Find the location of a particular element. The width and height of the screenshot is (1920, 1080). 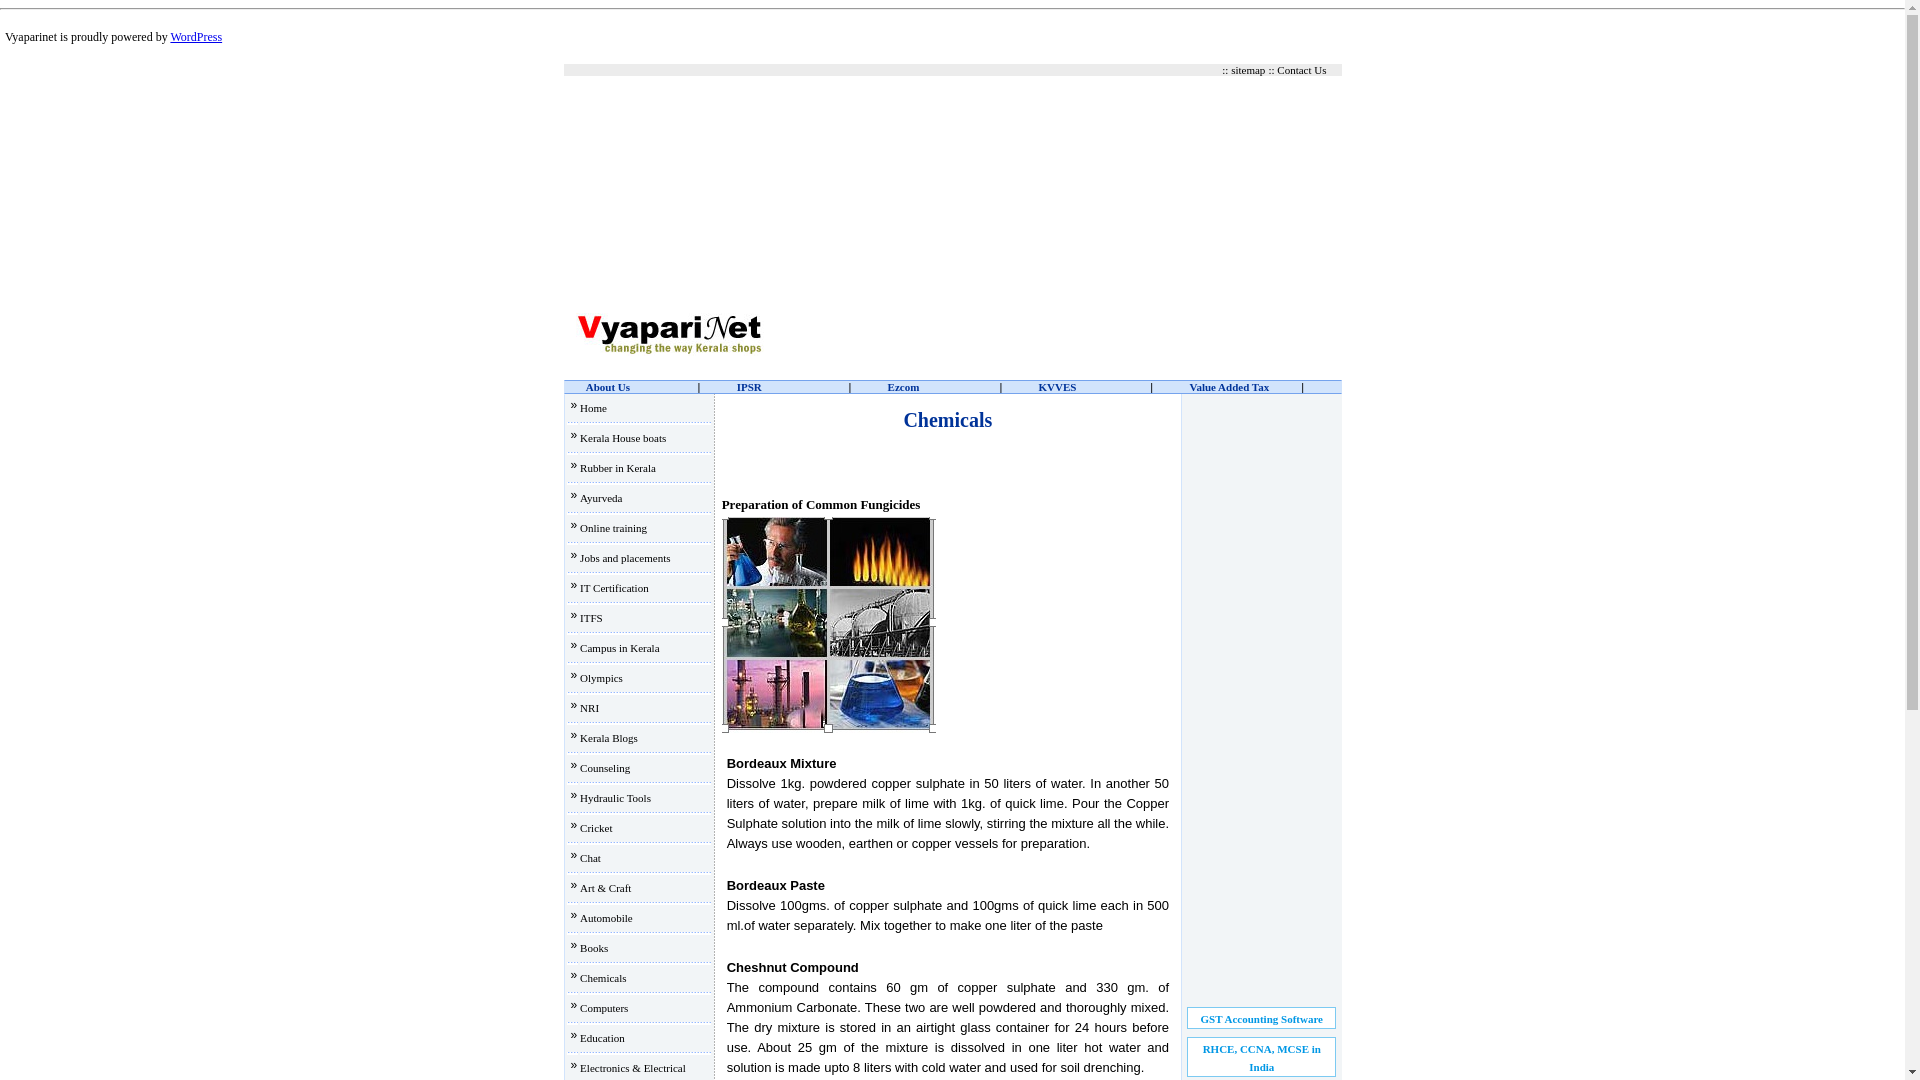

Kerala House boats is located at coordinates (622, 438).